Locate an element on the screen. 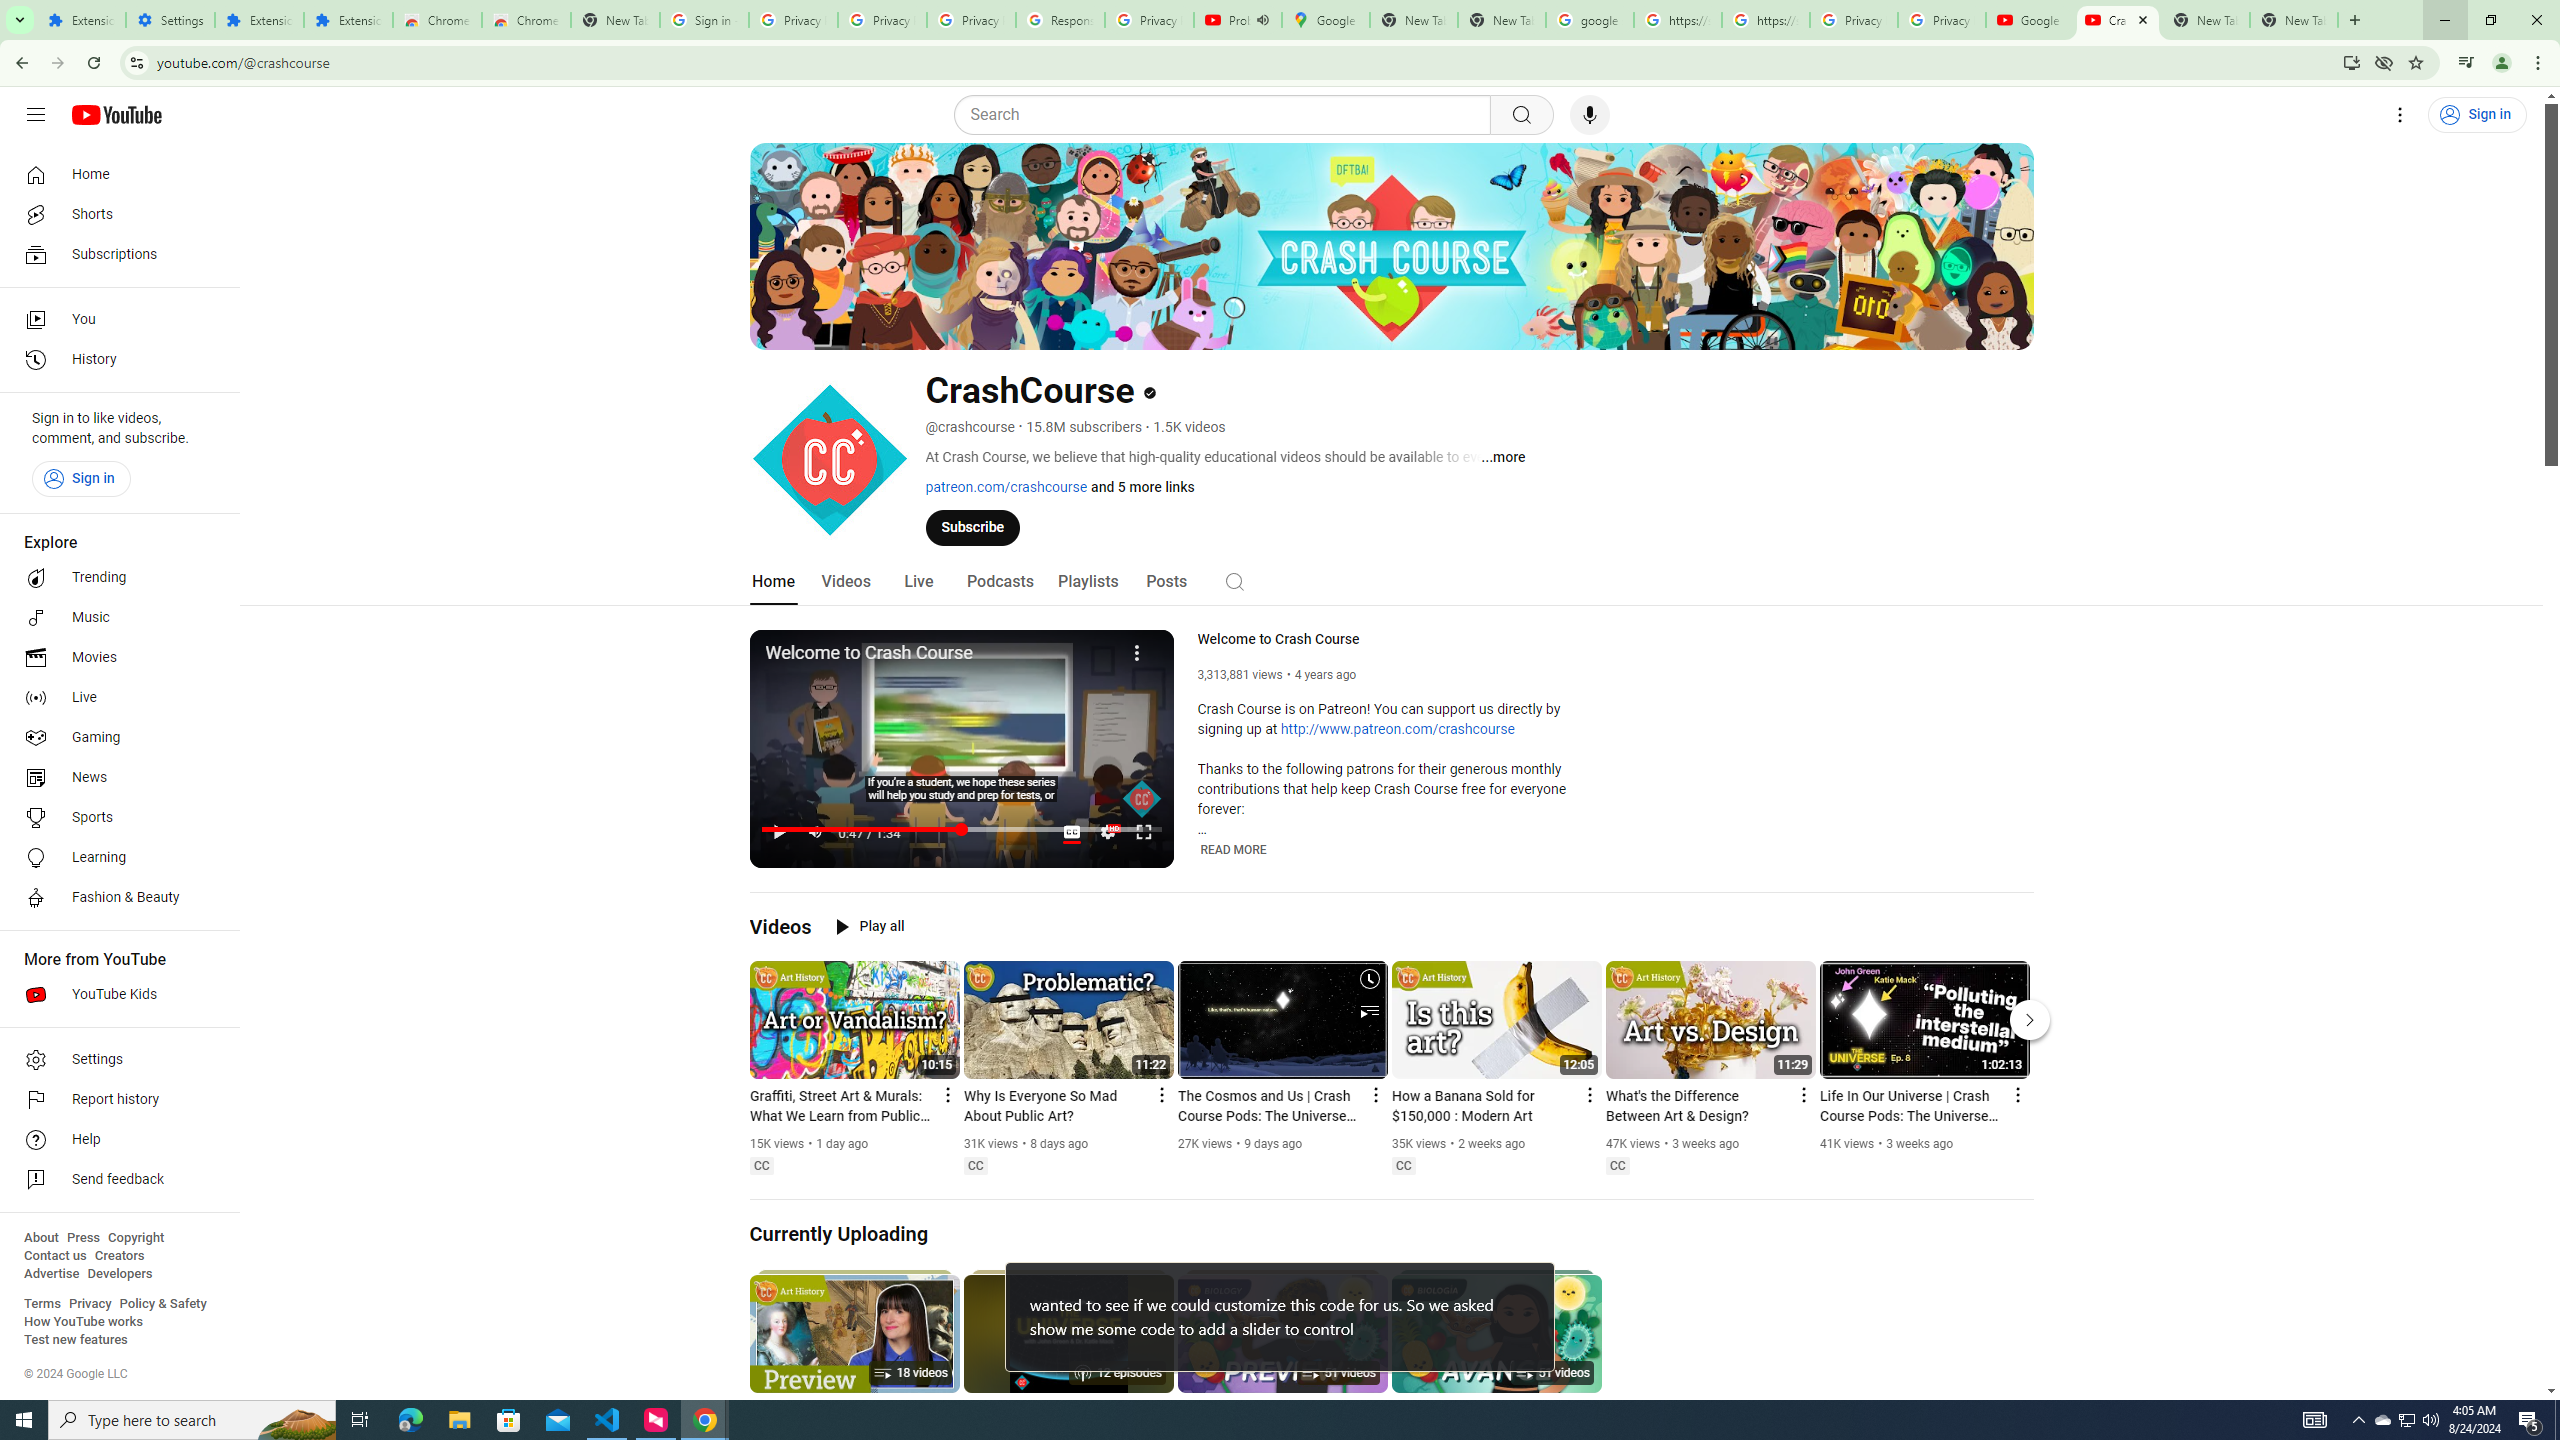 The width and height of the screenshot is (2560, 1440). Home is located at coordinates (114, 174).